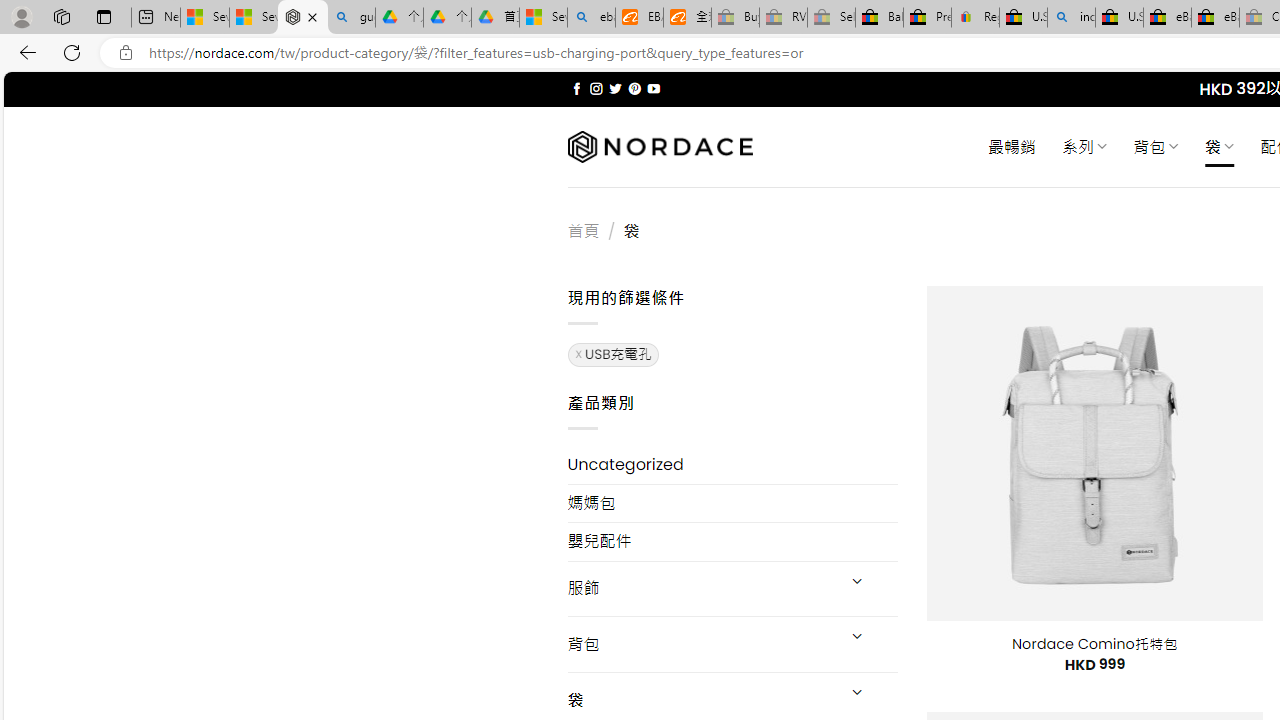 The height and width of the screenshot is (720, 1280). I want to click on Follow on Pinterest, so click(634, 88).